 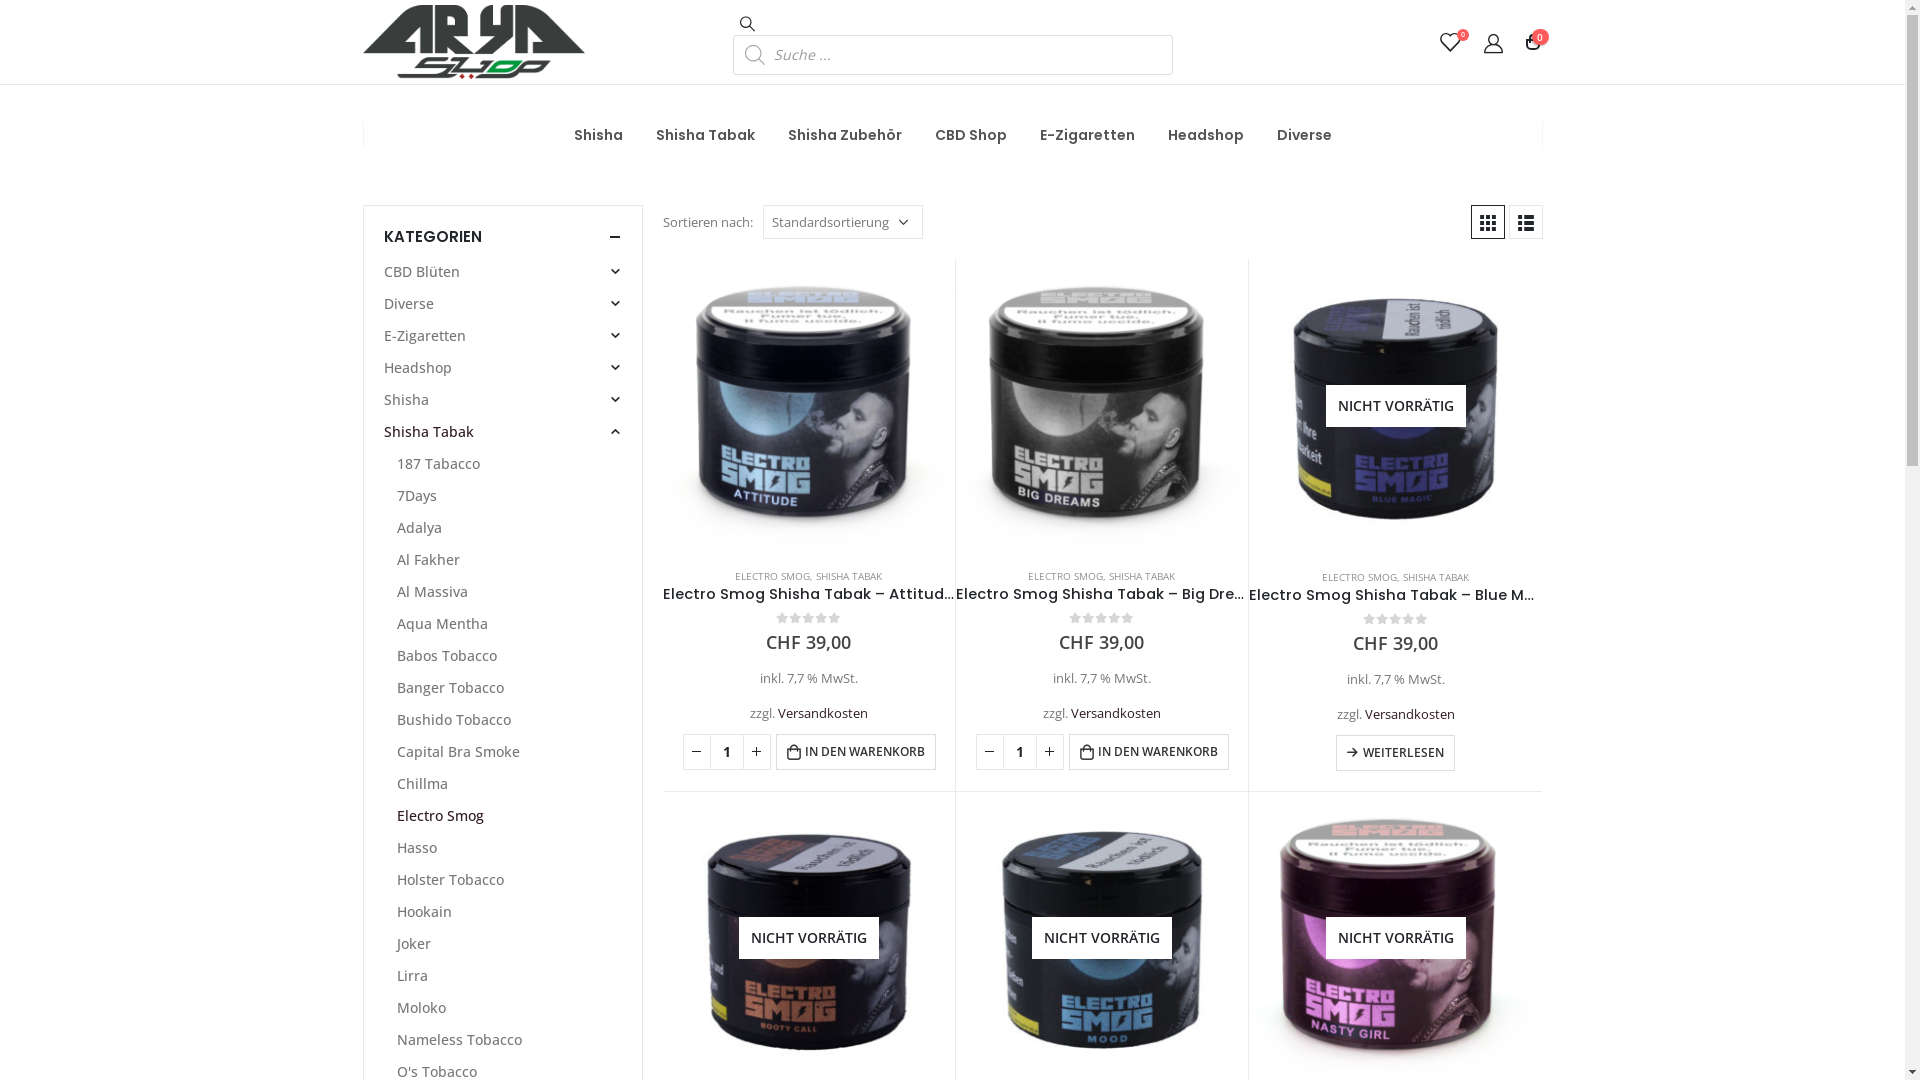 I want to click on Diverse, so click(x=409, y=304).